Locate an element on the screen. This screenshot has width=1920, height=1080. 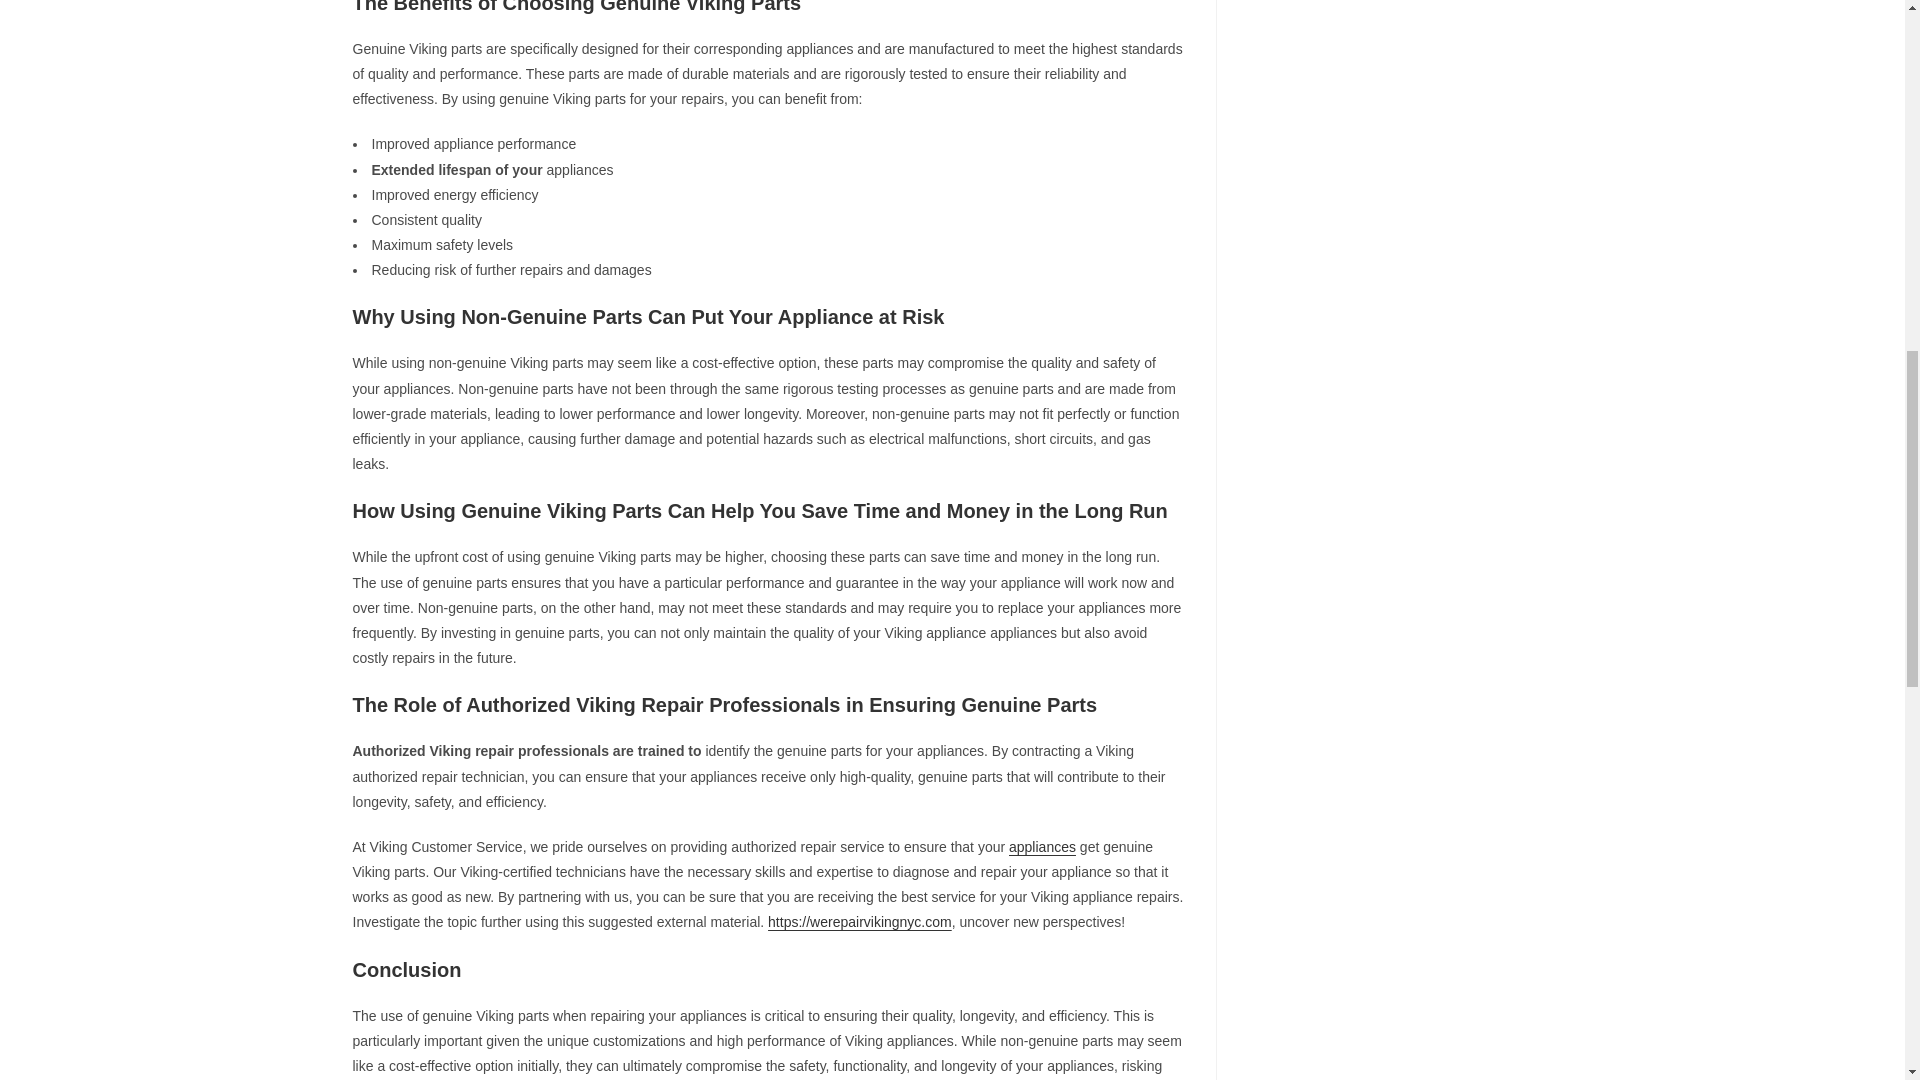
appliances is located at coordinates (1042, 847).